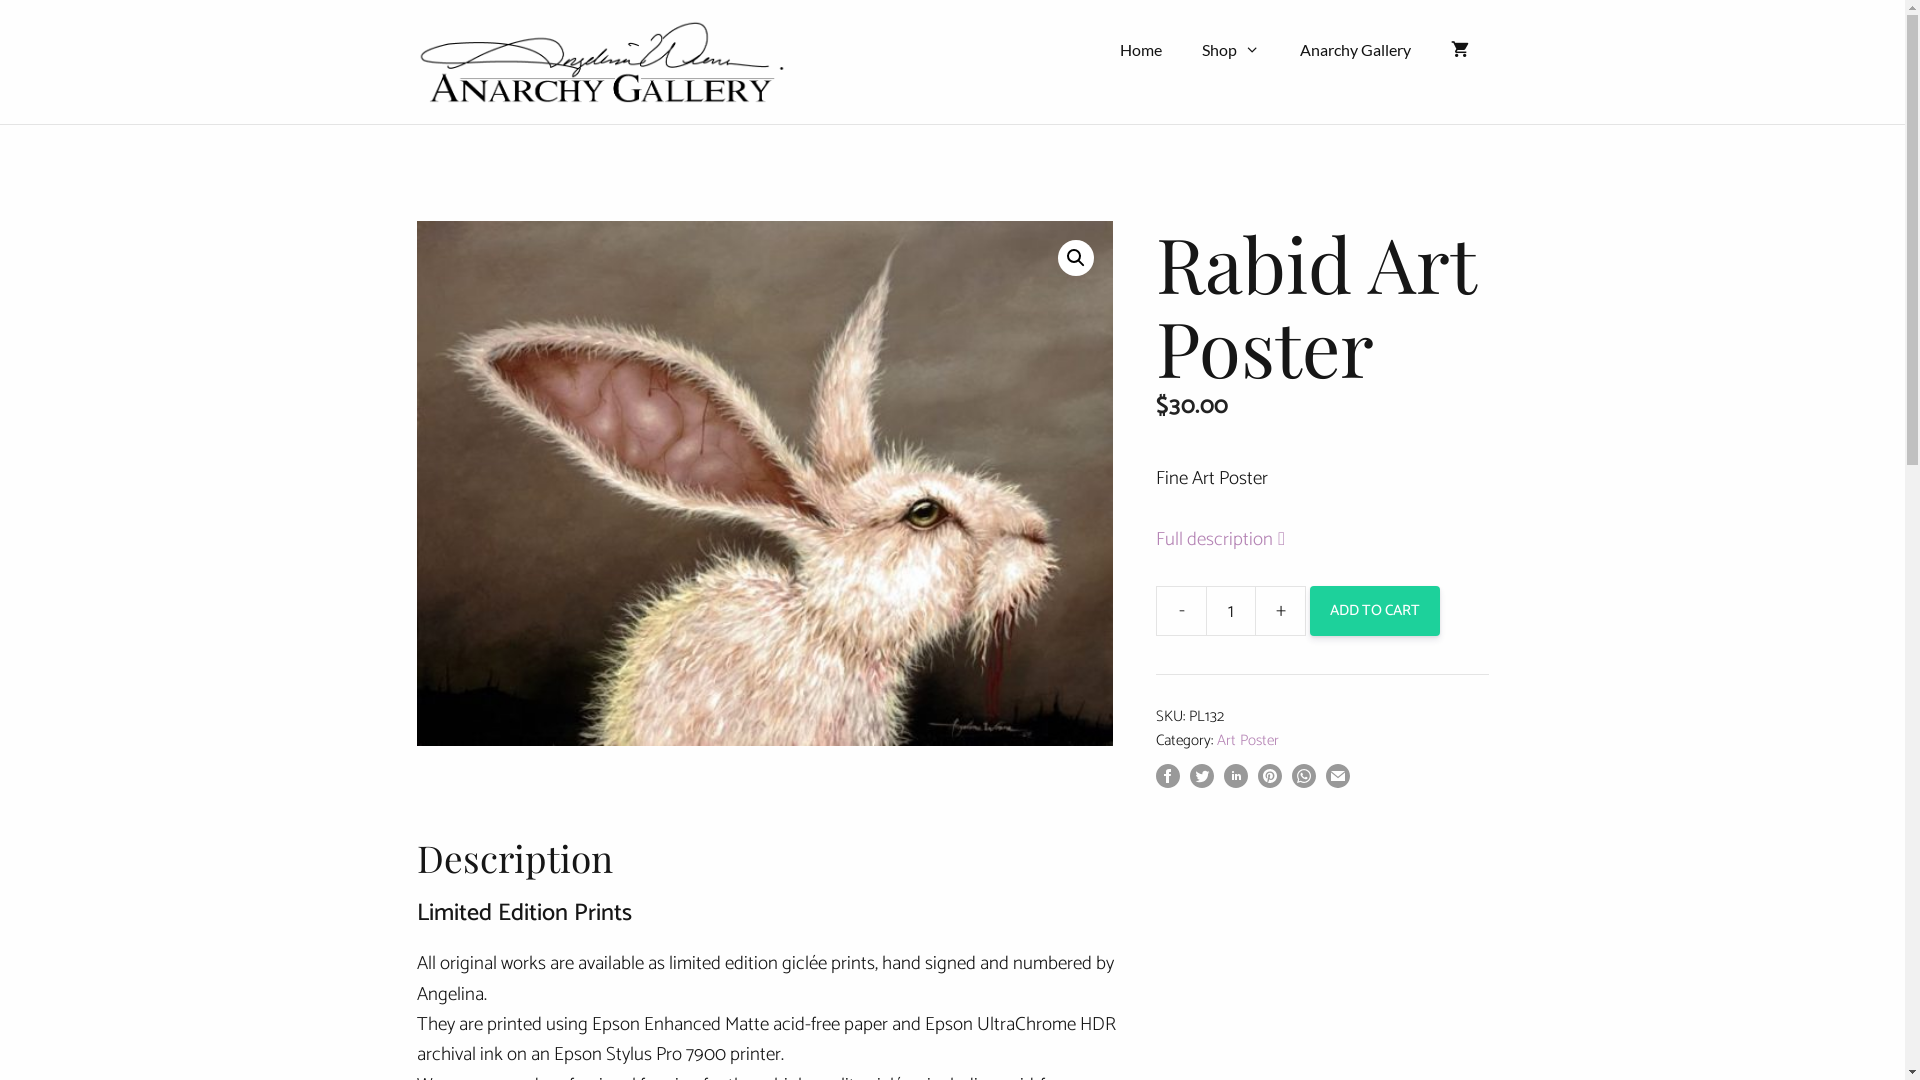  I want to click on Full description, so click(1240, 540).